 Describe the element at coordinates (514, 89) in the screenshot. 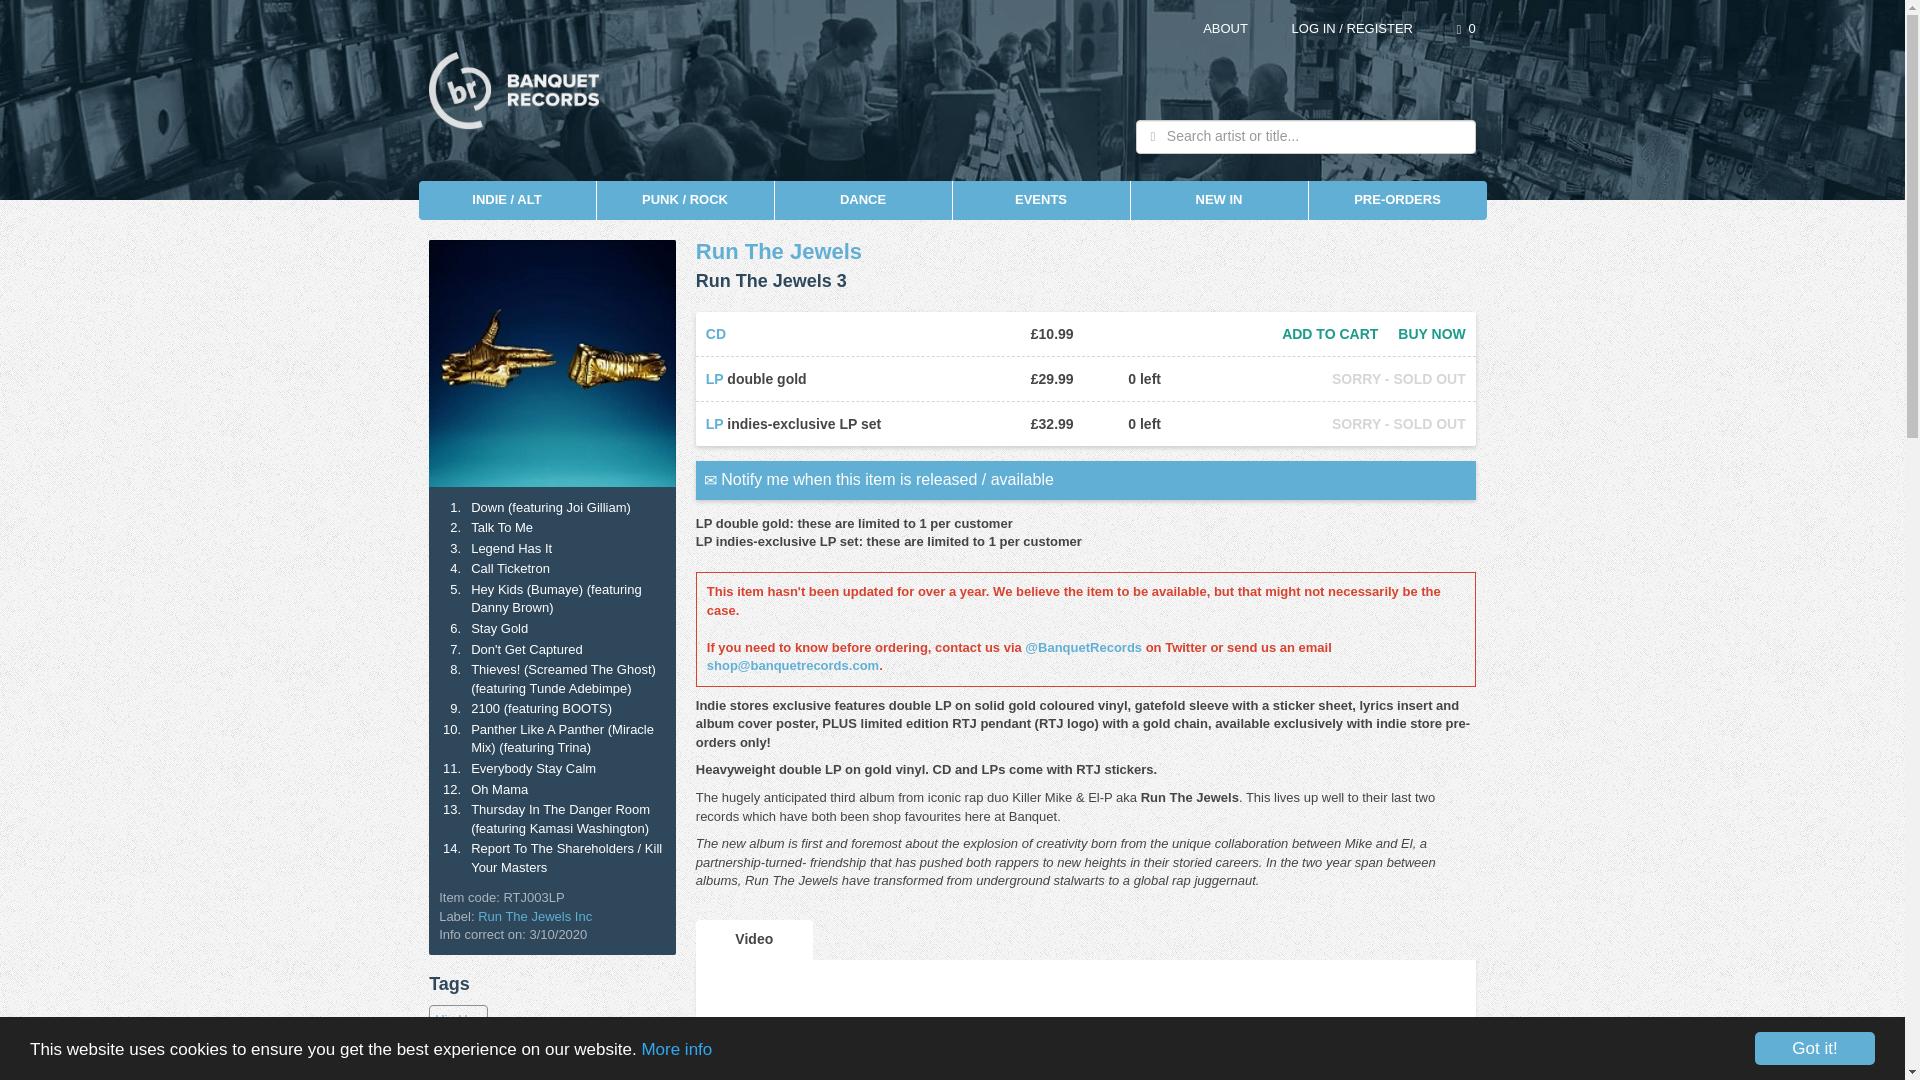

I see `Banquet Records` at that location.